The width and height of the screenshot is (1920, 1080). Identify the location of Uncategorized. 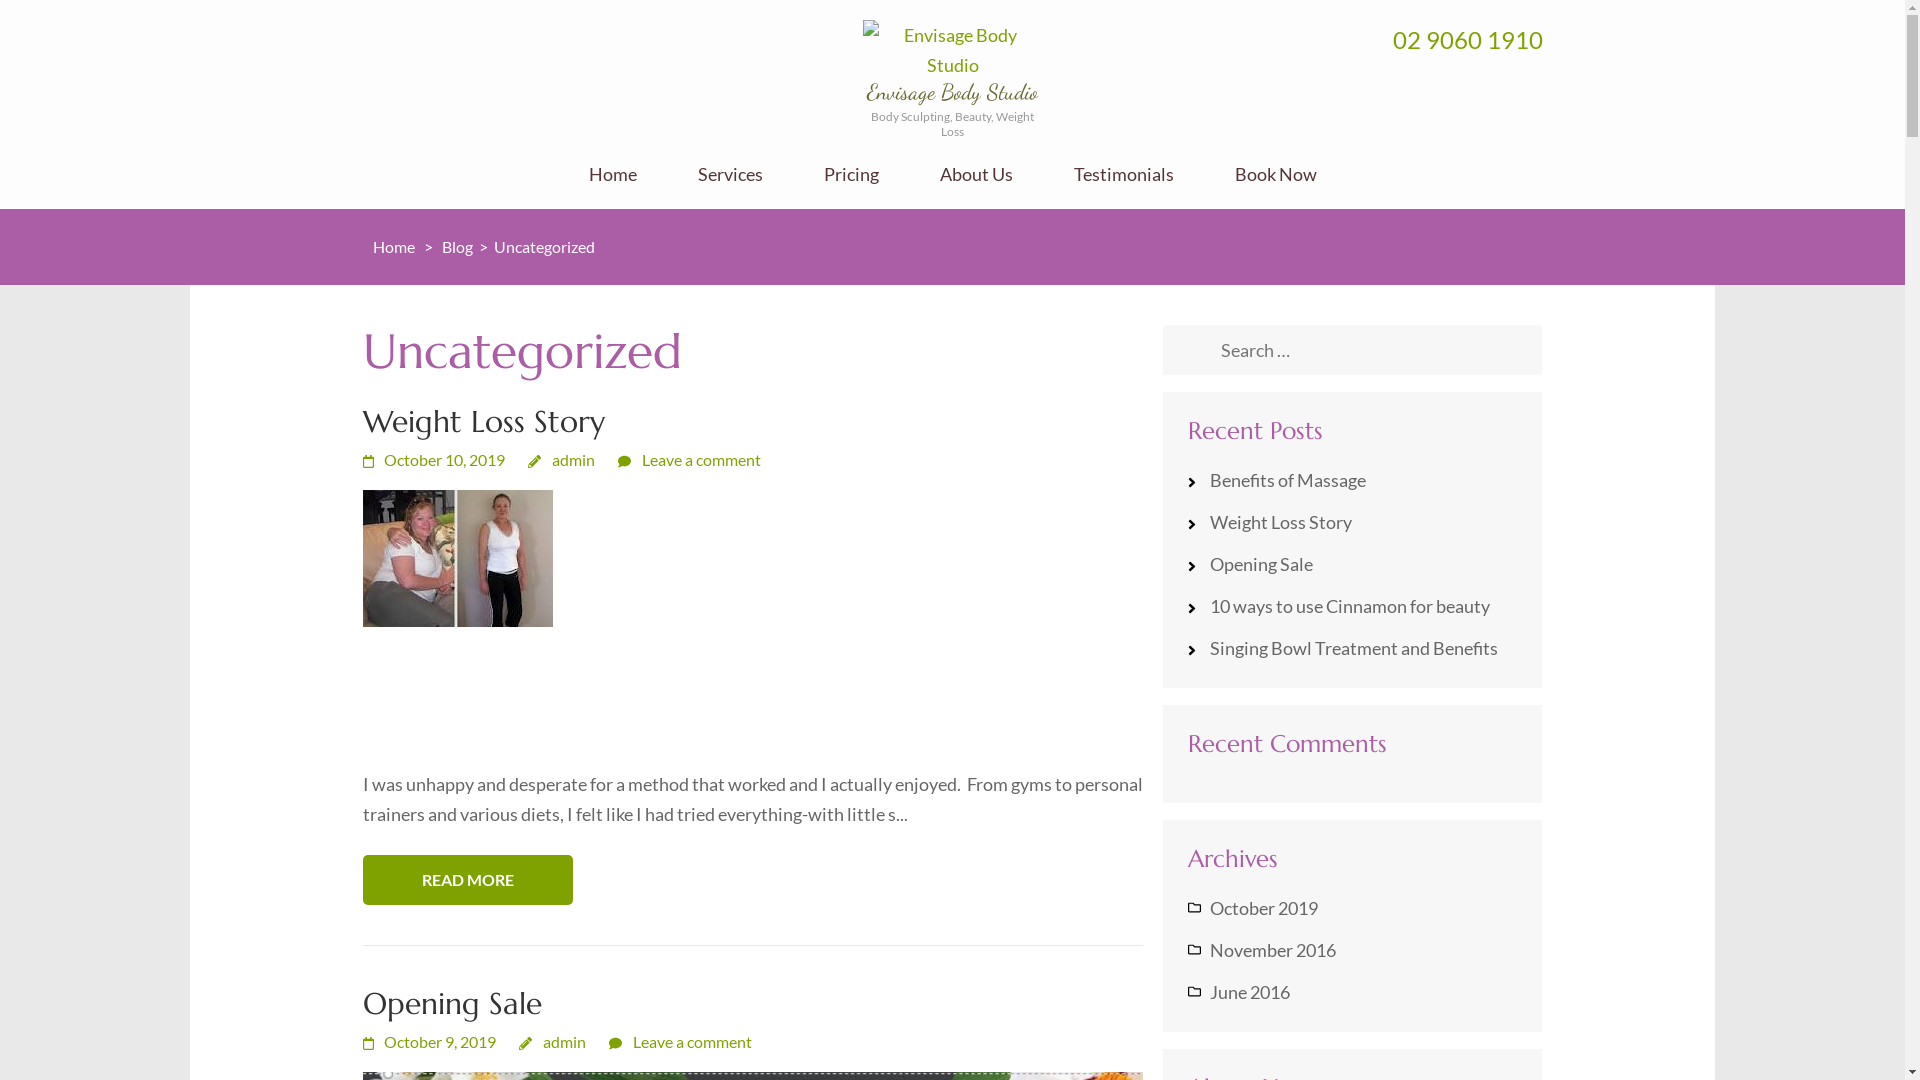
(546, 246).